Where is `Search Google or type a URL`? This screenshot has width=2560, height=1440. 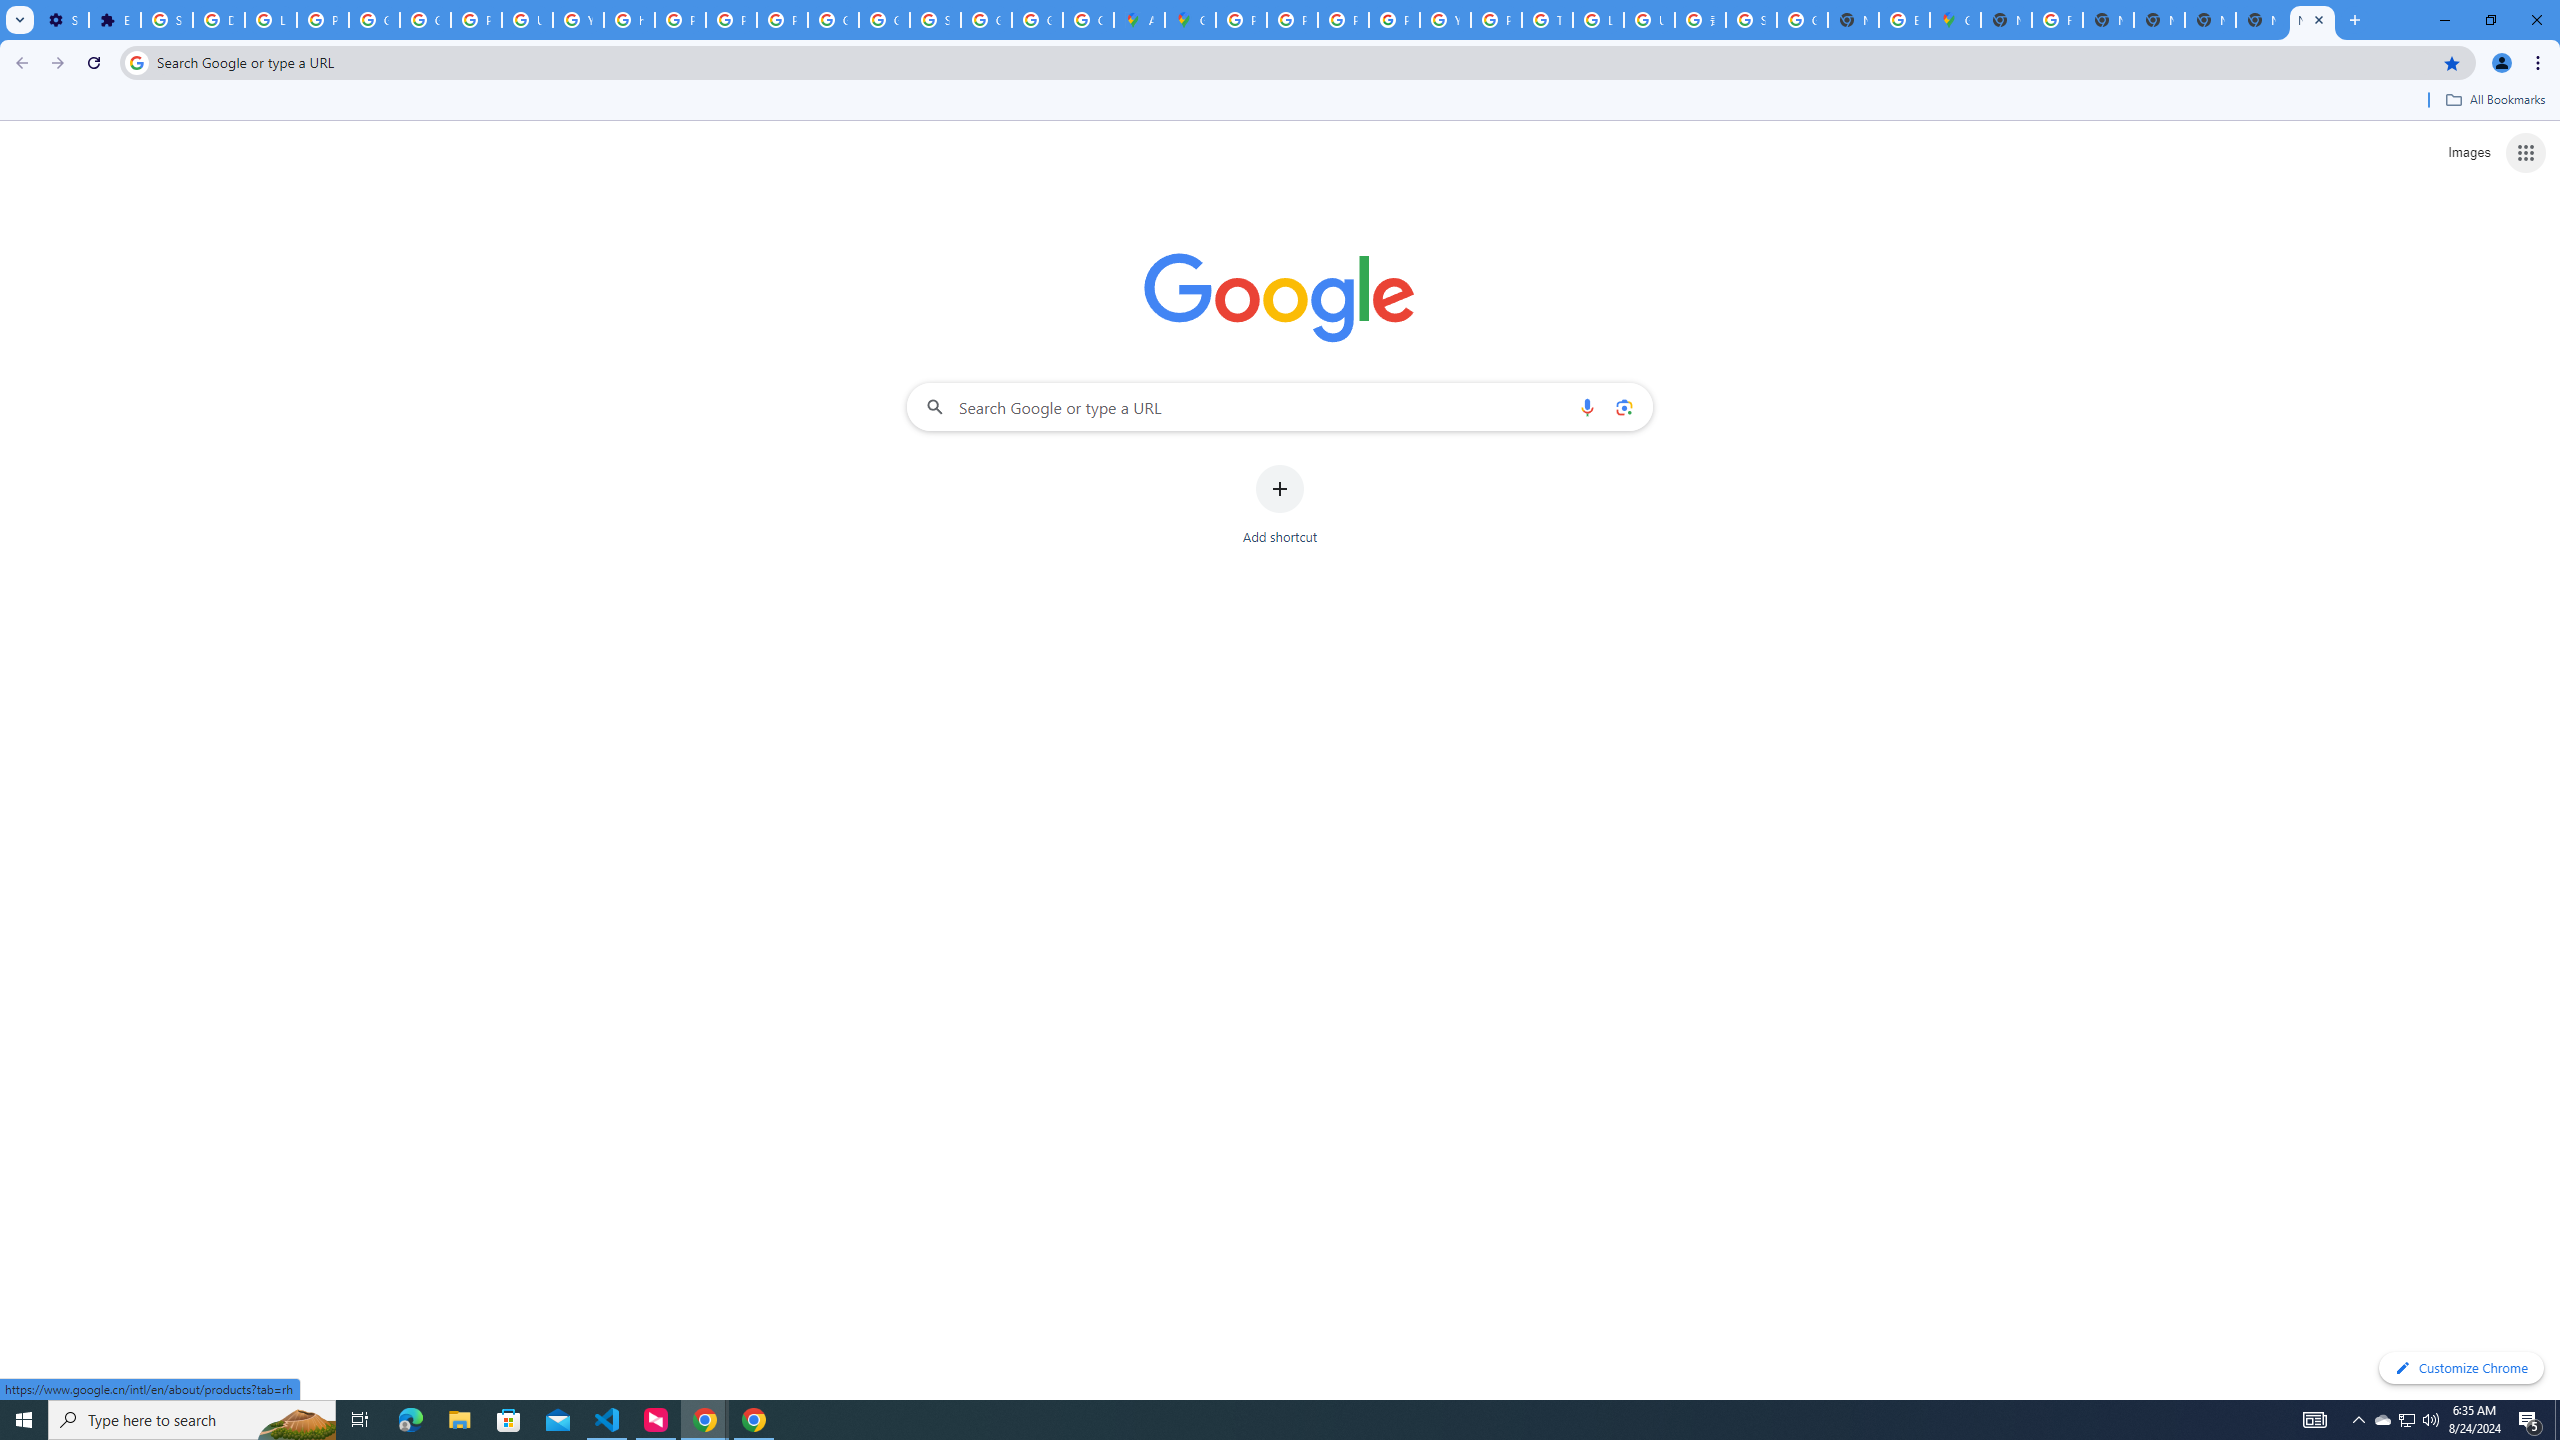 Search Google or type a URL is located at coordinates (1280, 406).